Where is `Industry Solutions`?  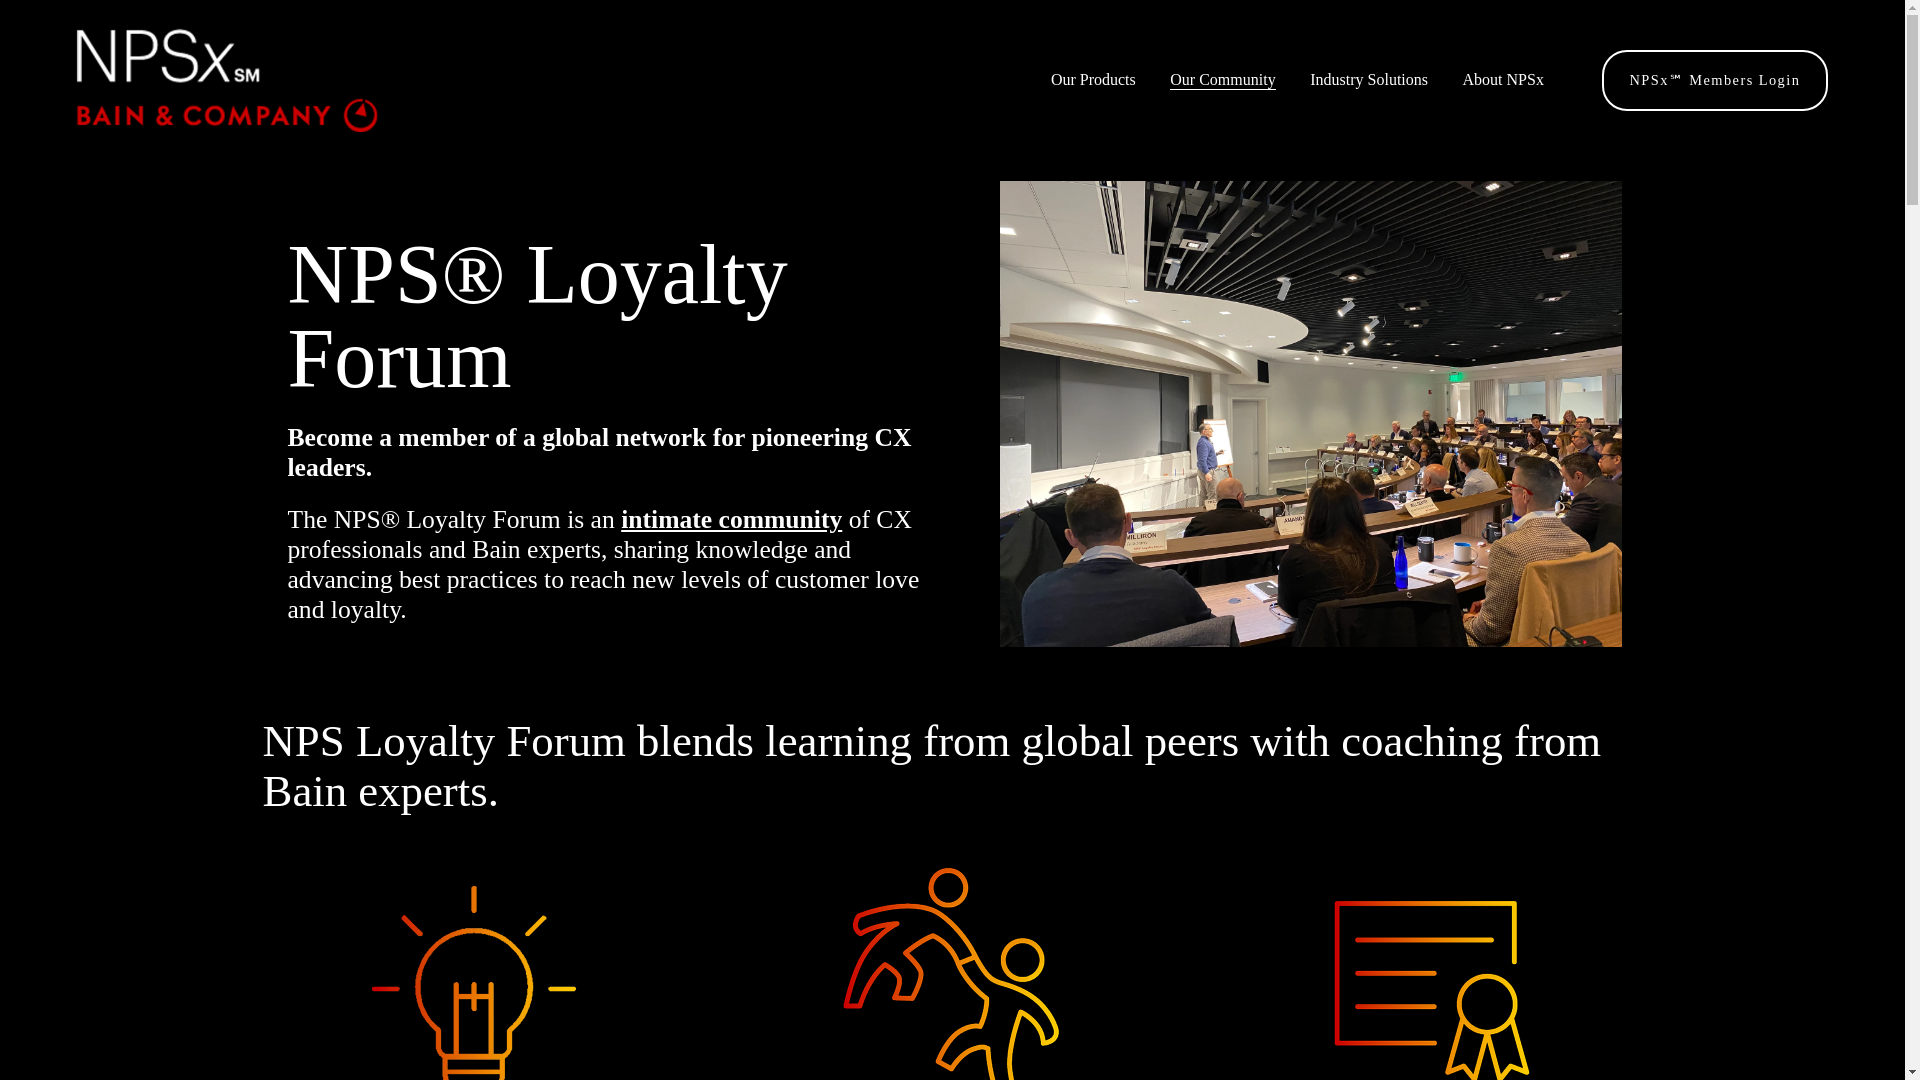
Industry Solutions is located at coordinates (1368, 80).